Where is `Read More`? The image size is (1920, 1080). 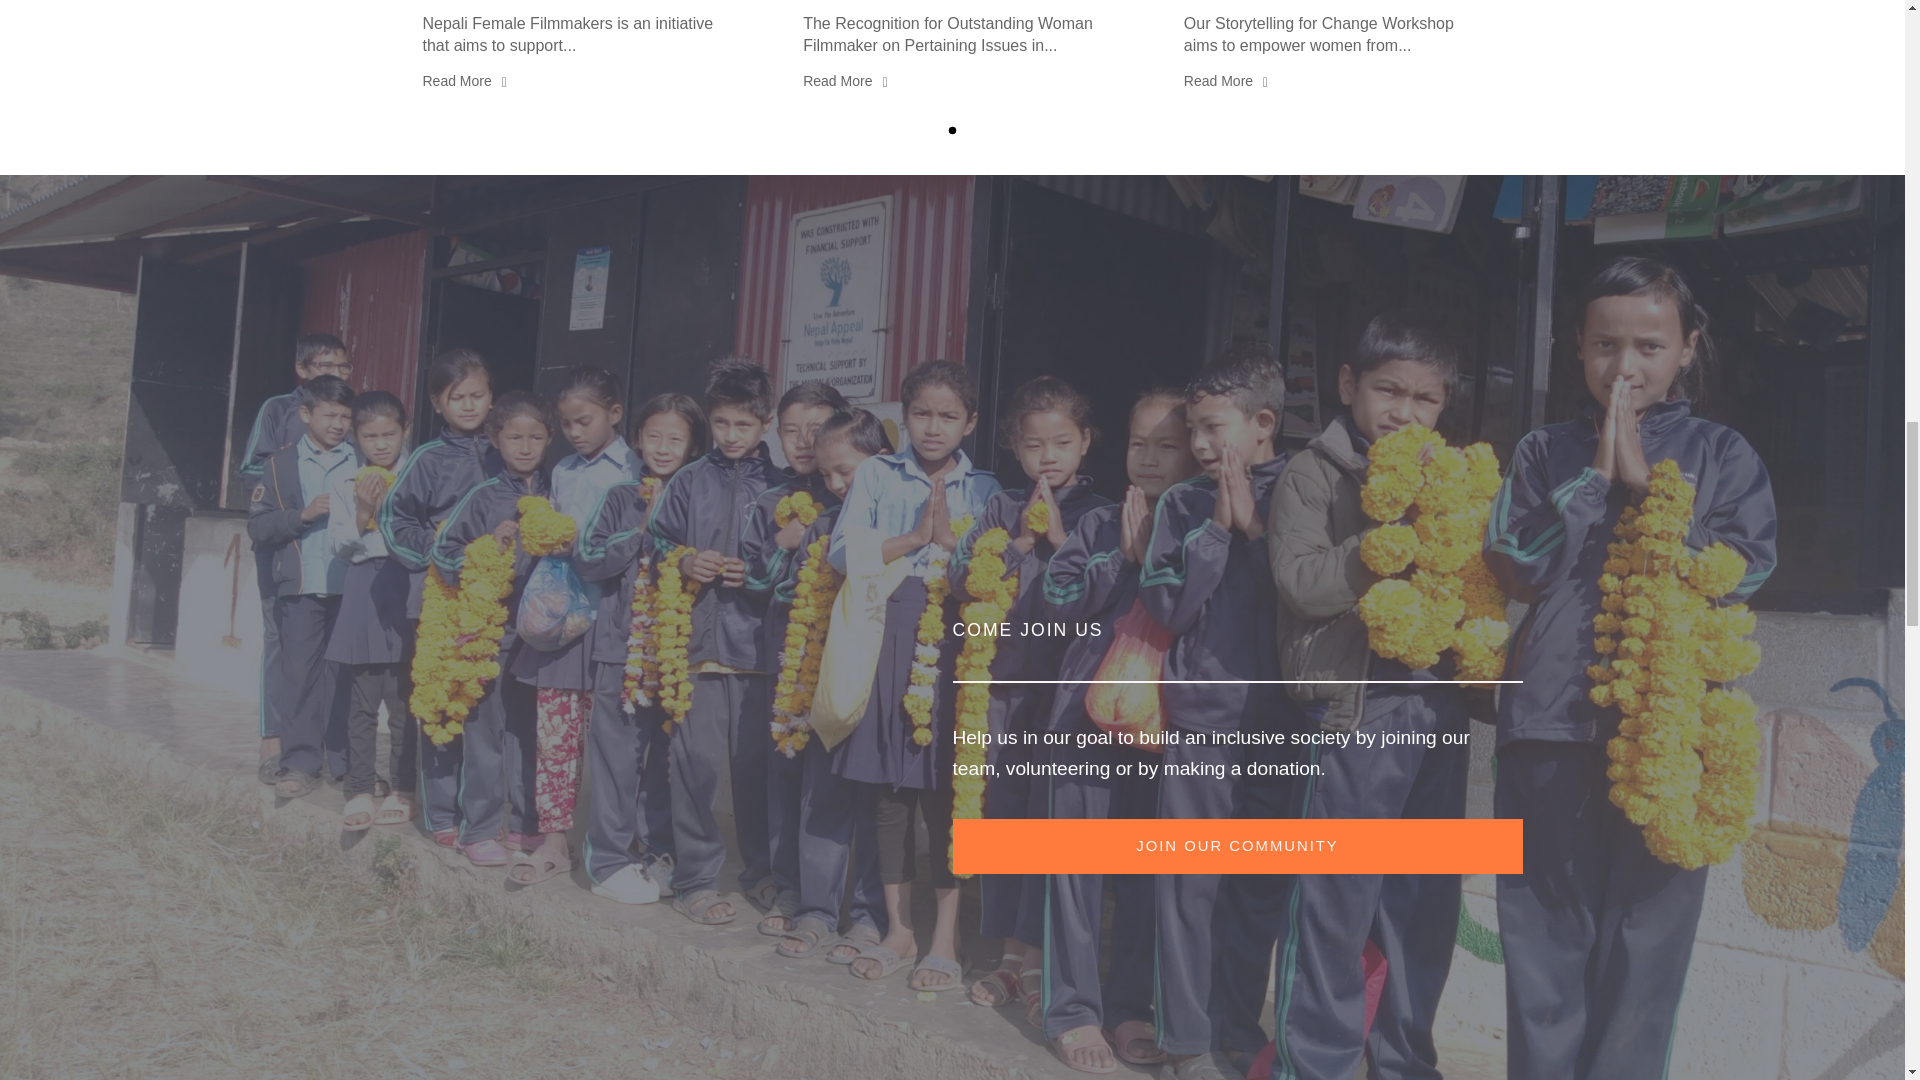
Read More is located at coordinates (464, 82).